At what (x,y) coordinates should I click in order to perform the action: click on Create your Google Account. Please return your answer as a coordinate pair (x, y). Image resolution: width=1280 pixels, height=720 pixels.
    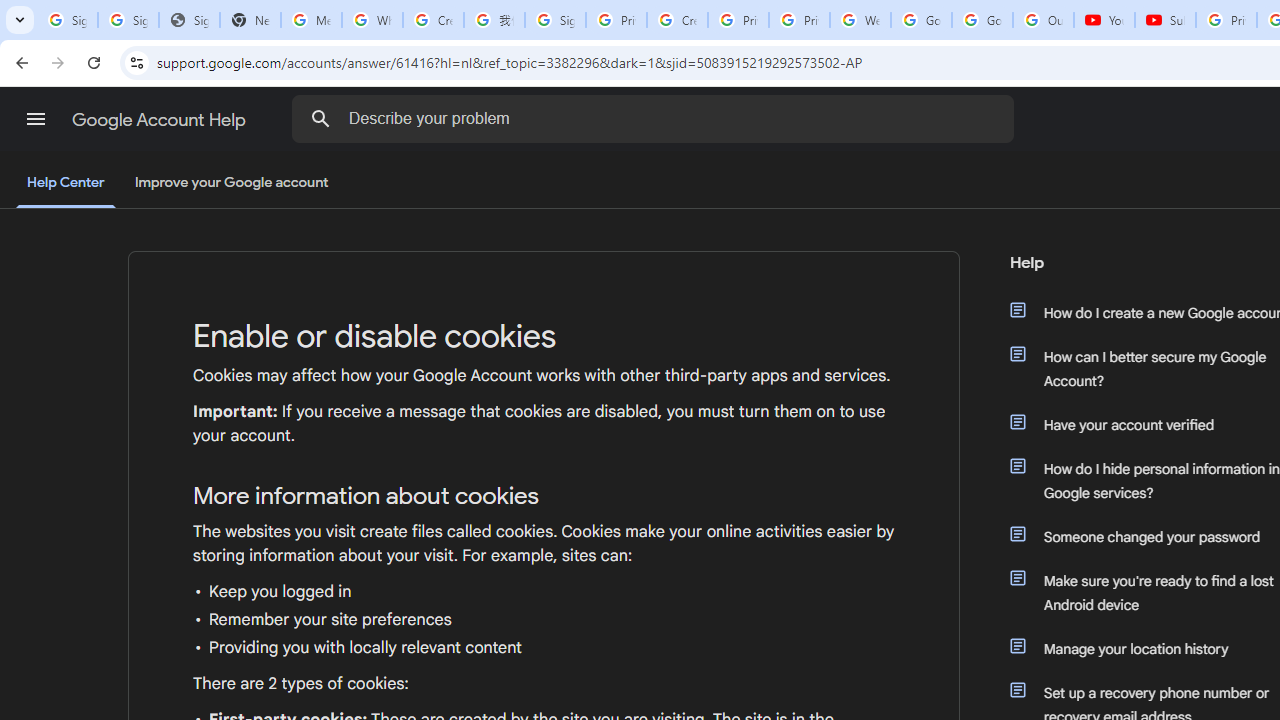
    Looking at the image, I should click on (676, 20).